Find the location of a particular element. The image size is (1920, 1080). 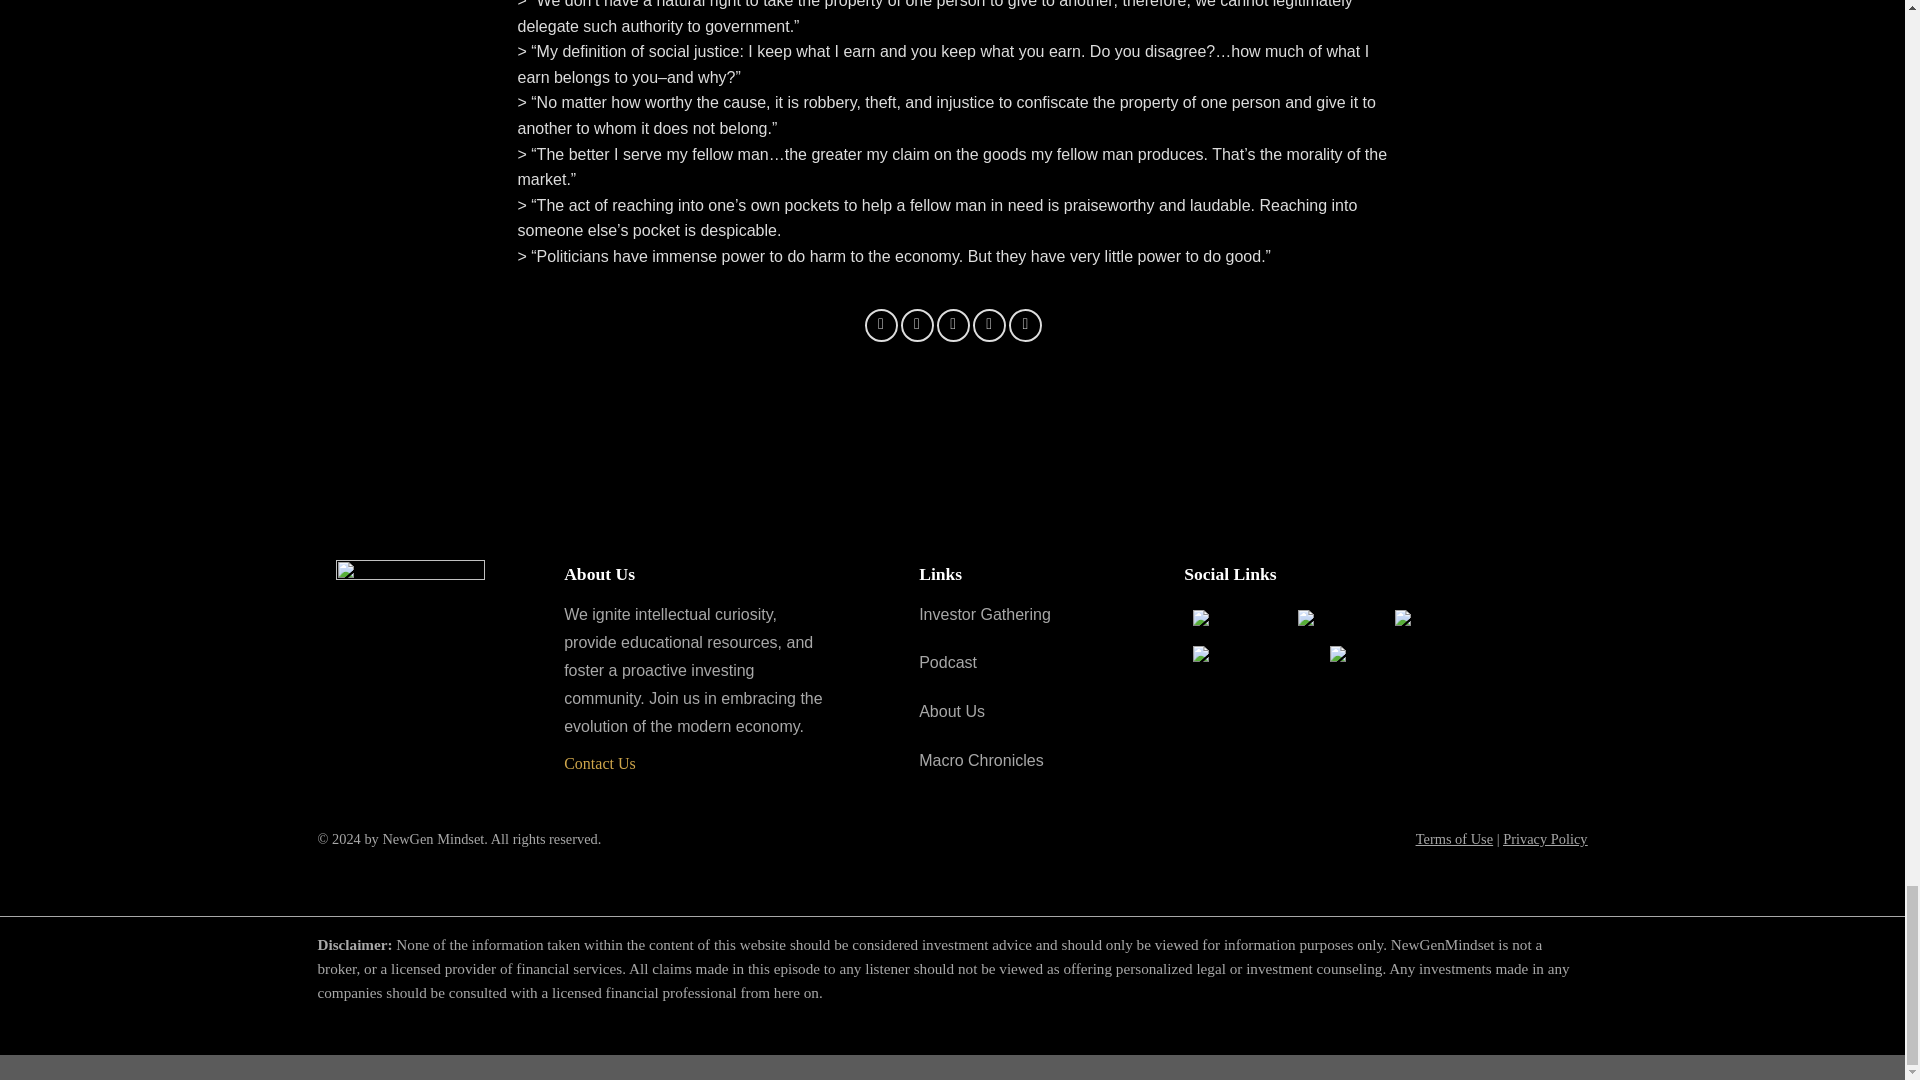

Macro Chronicles is located at coordinates (980, 760).